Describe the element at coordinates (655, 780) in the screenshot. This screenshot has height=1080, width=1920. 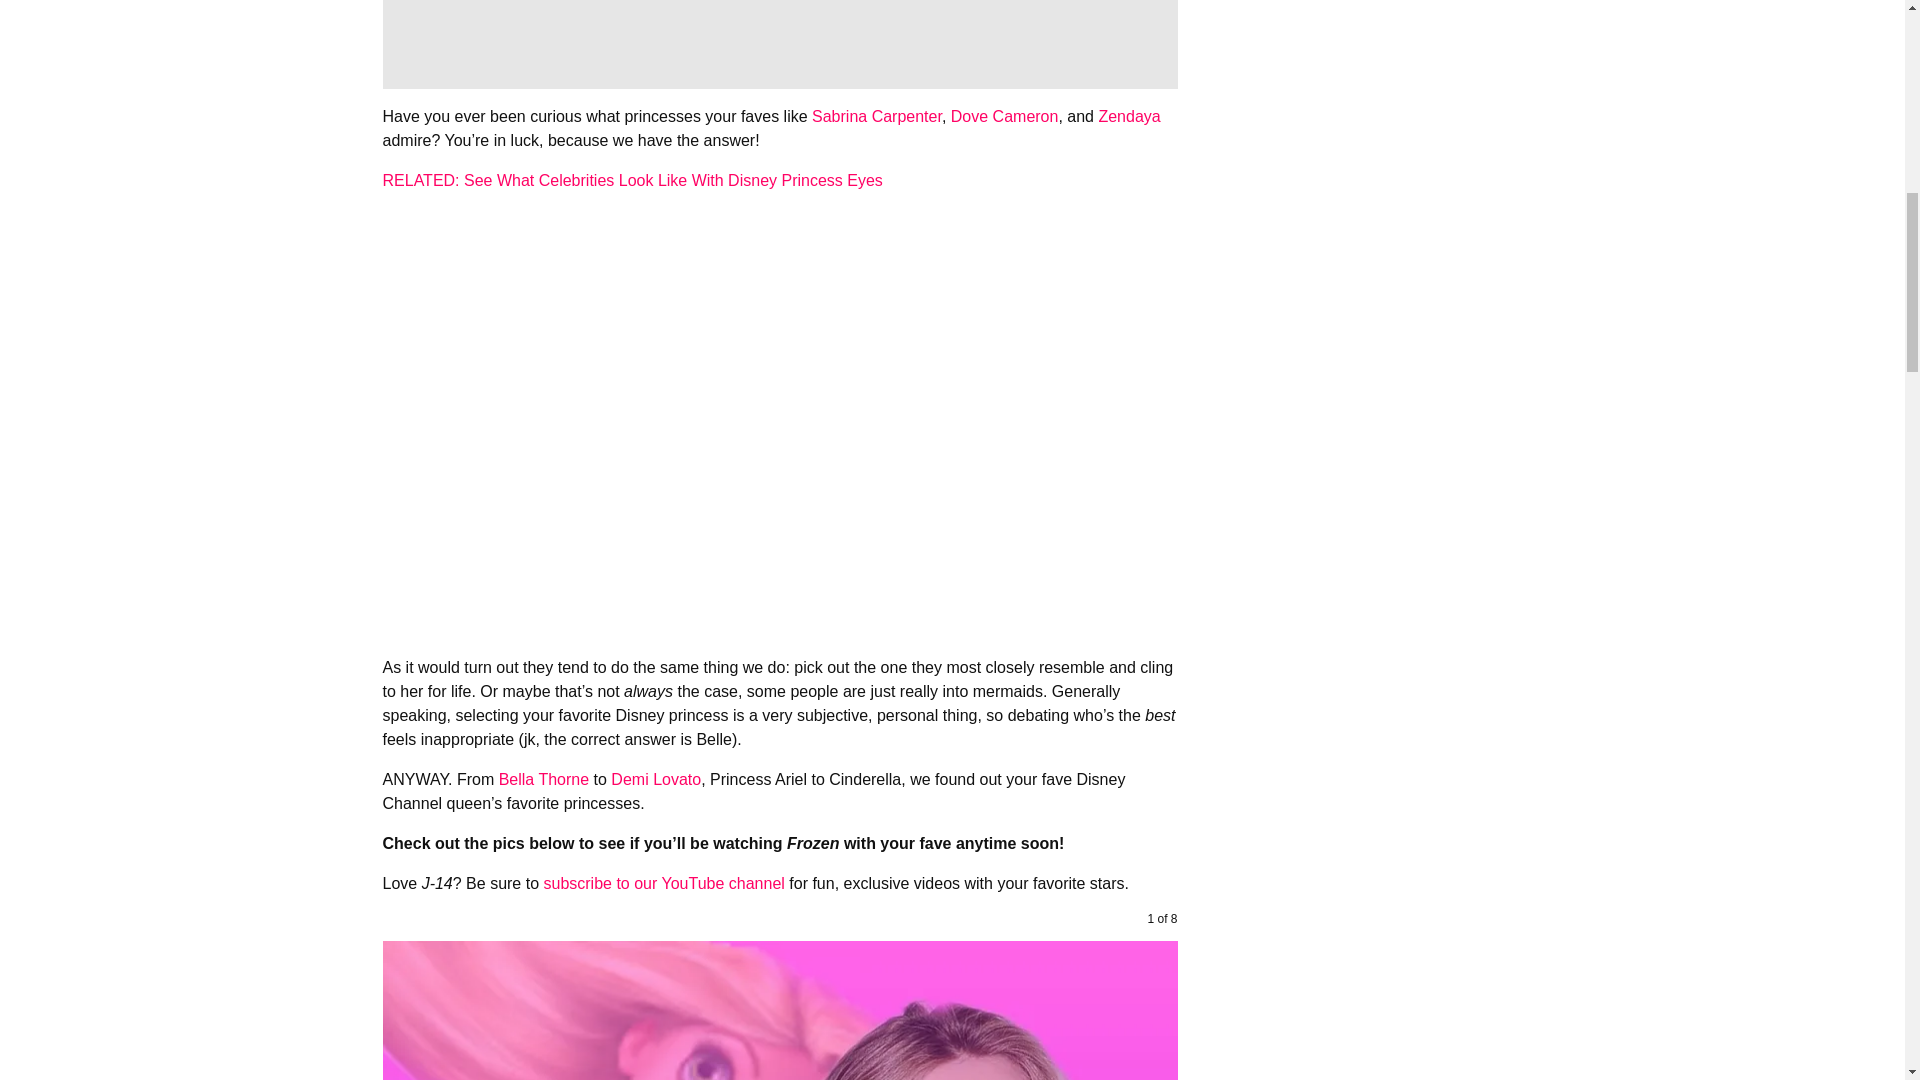
I see `Demi Lovato` at that location.